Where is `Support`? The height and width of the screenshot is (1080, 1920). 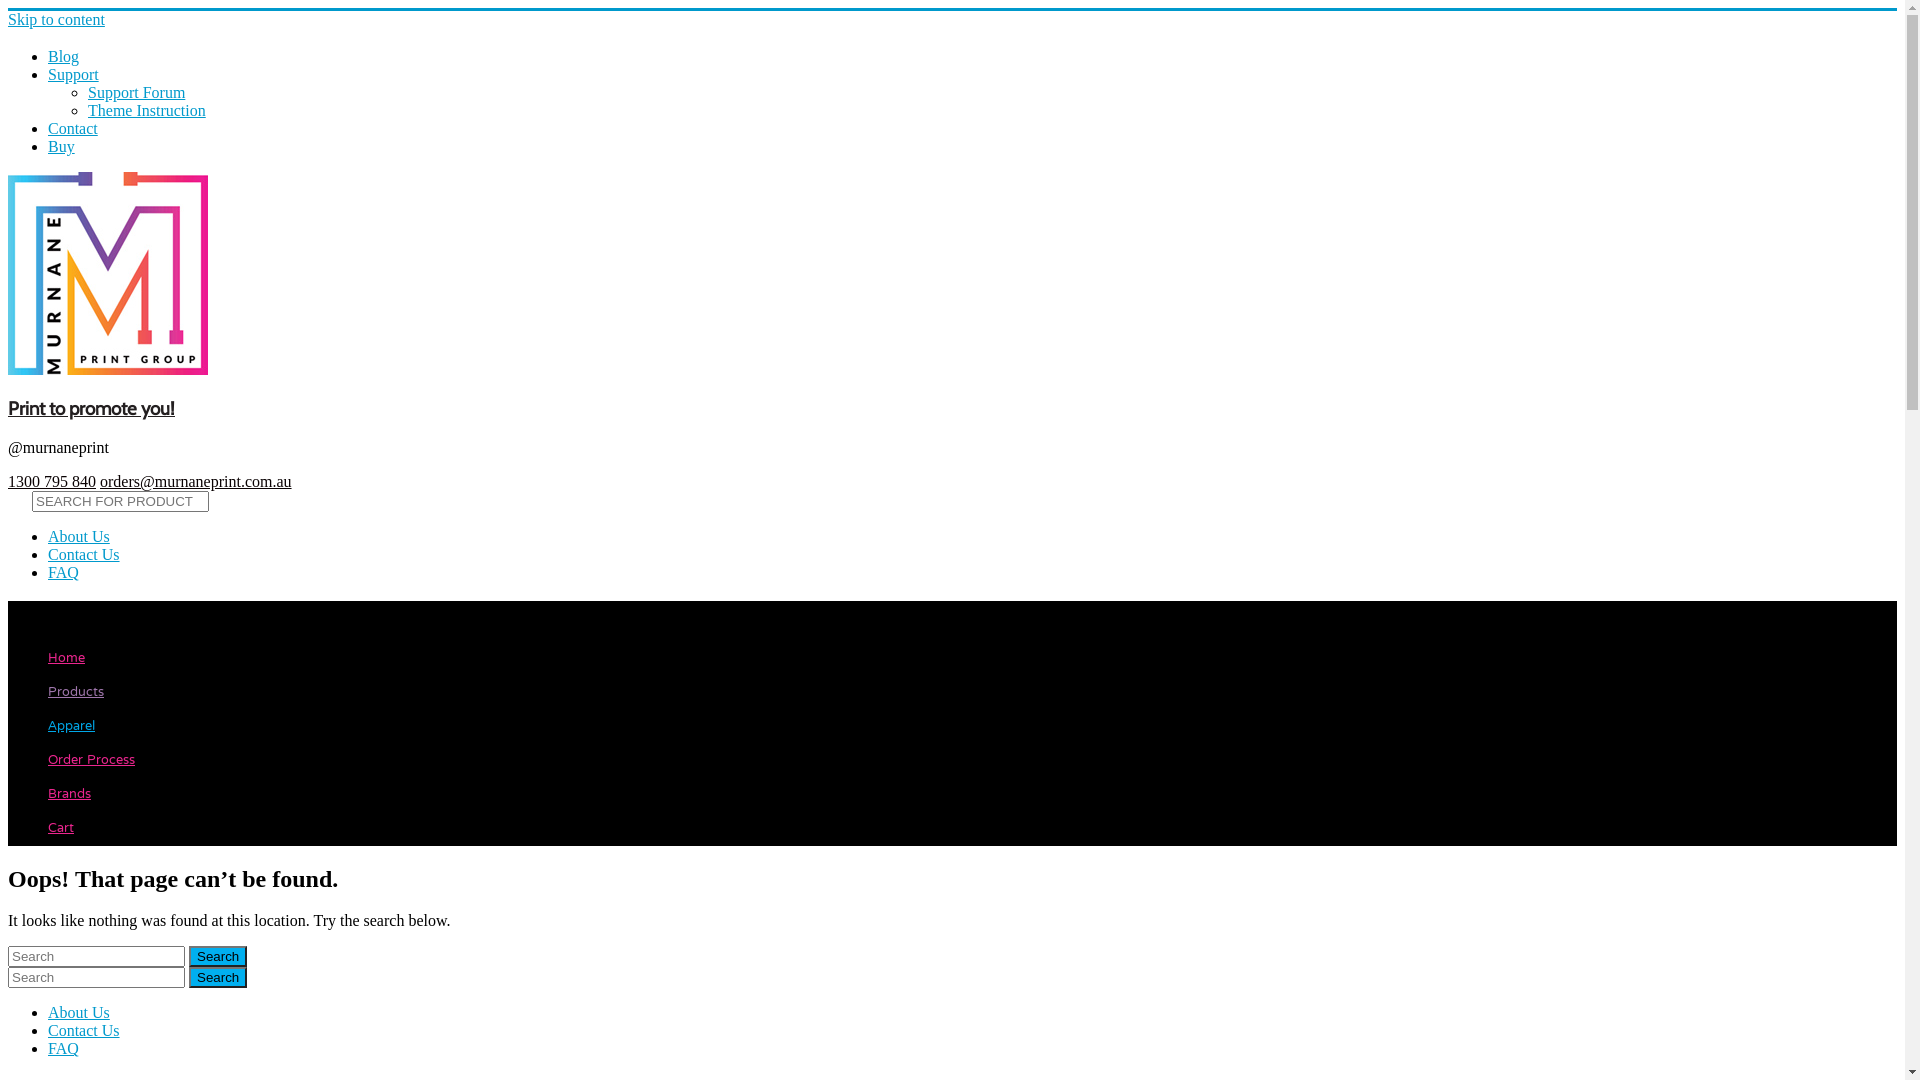 Support is located at coordinates (74, 74).